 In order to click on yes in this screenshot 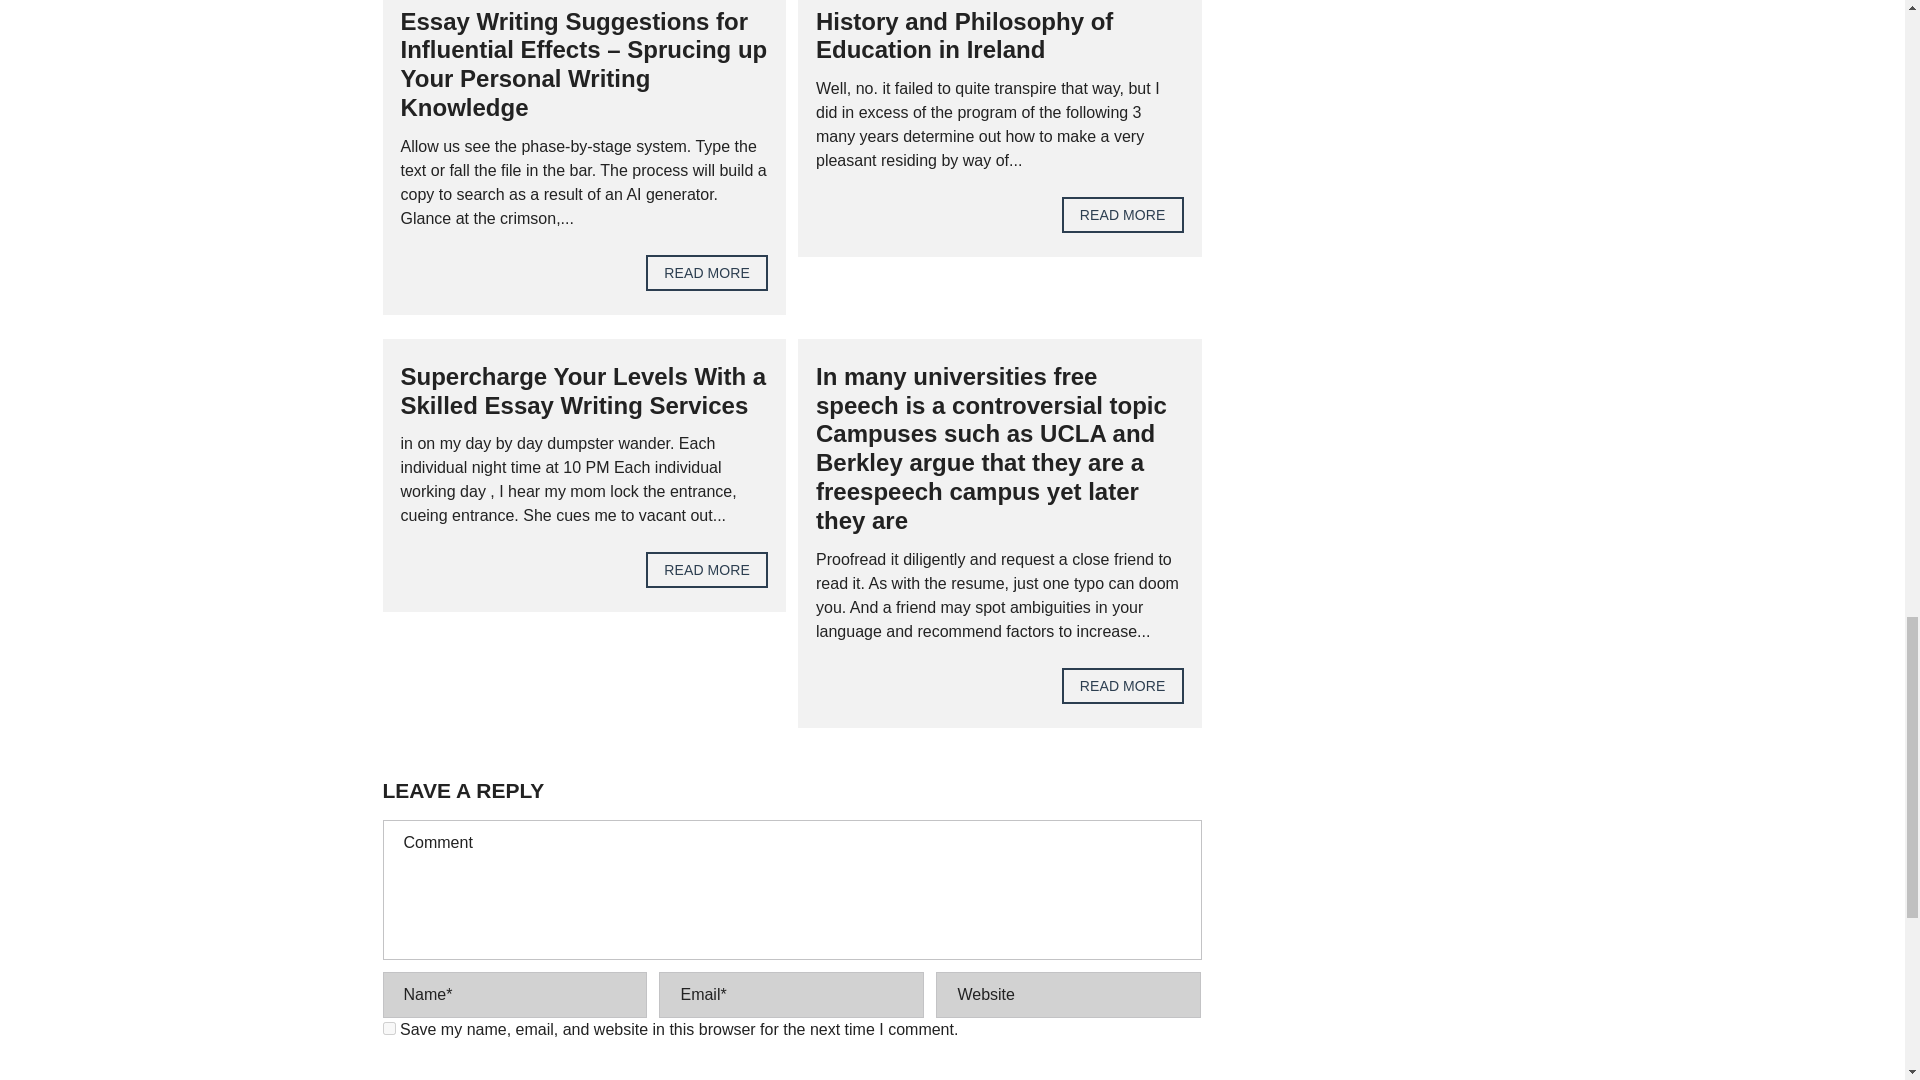, I will do `click(388, 1028)`.